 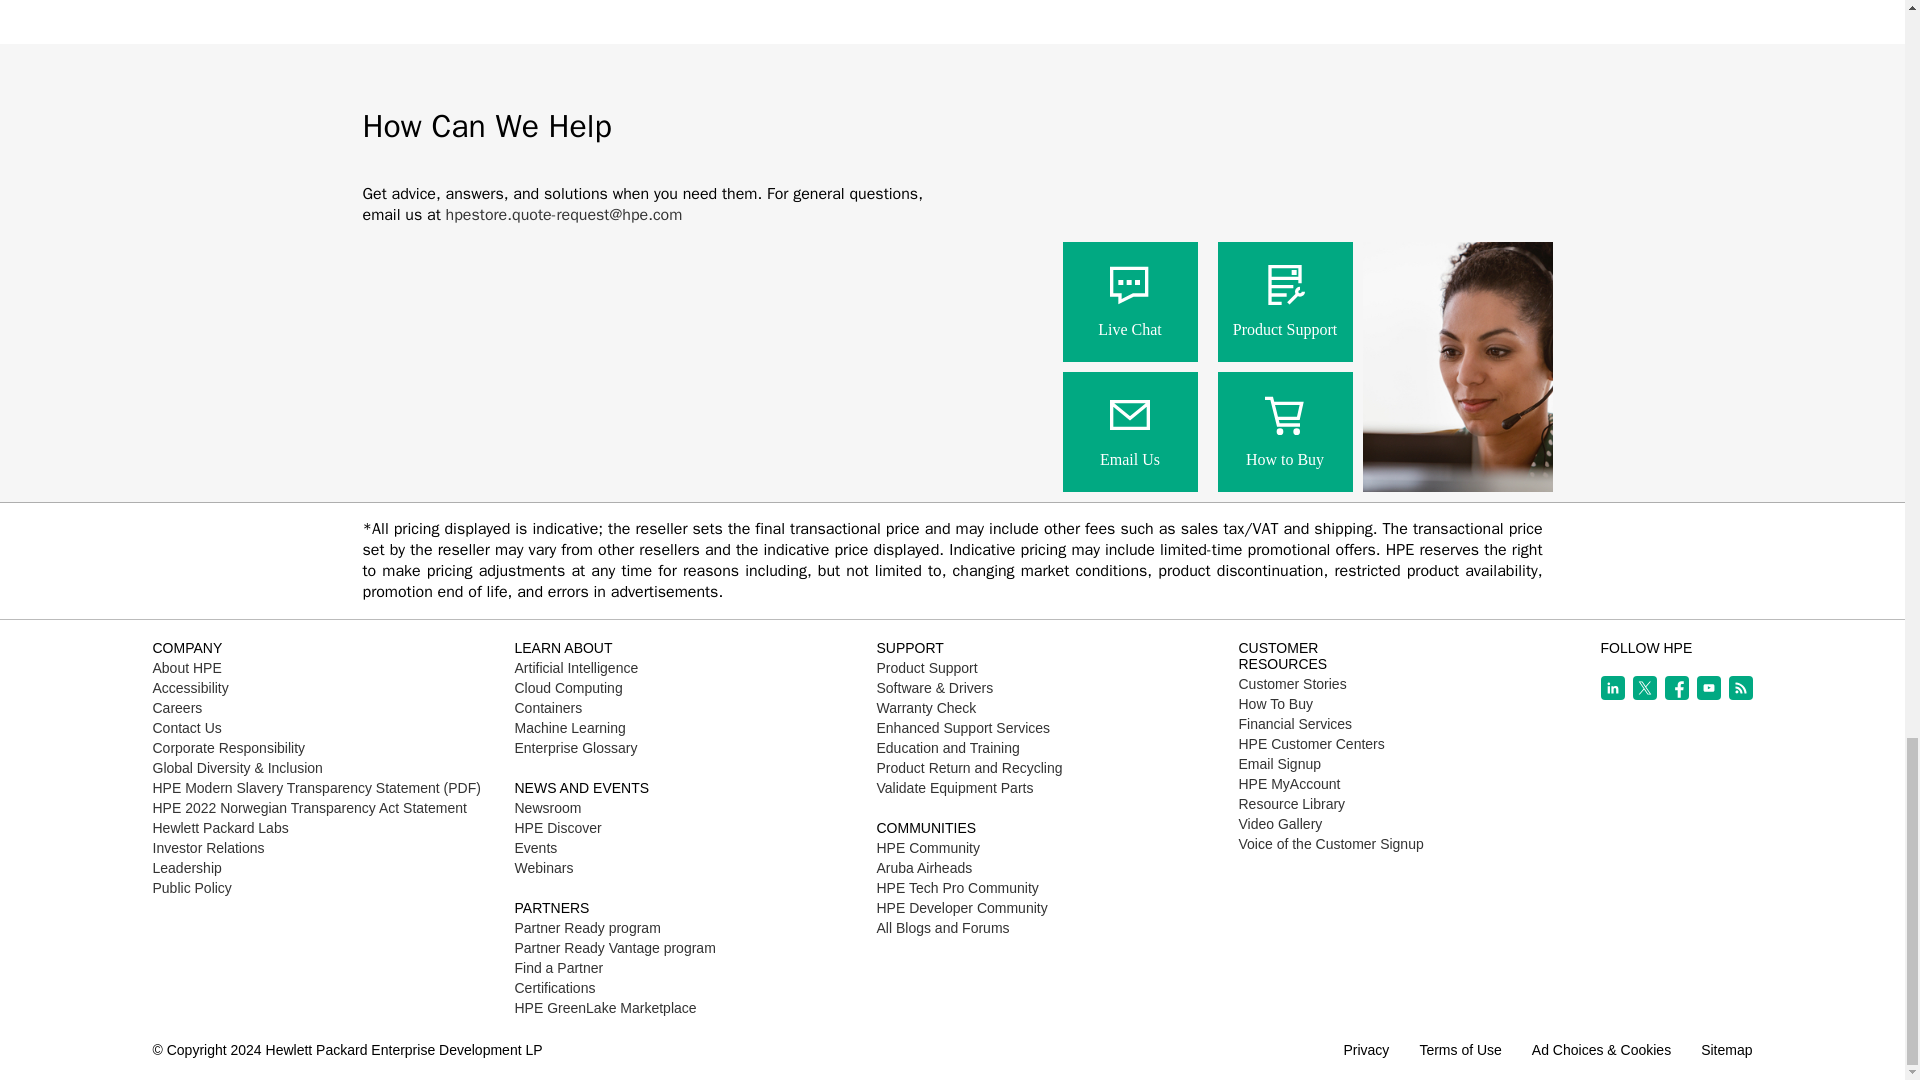 I want to click on Facebook - new window, so click(x=1676, y=688).